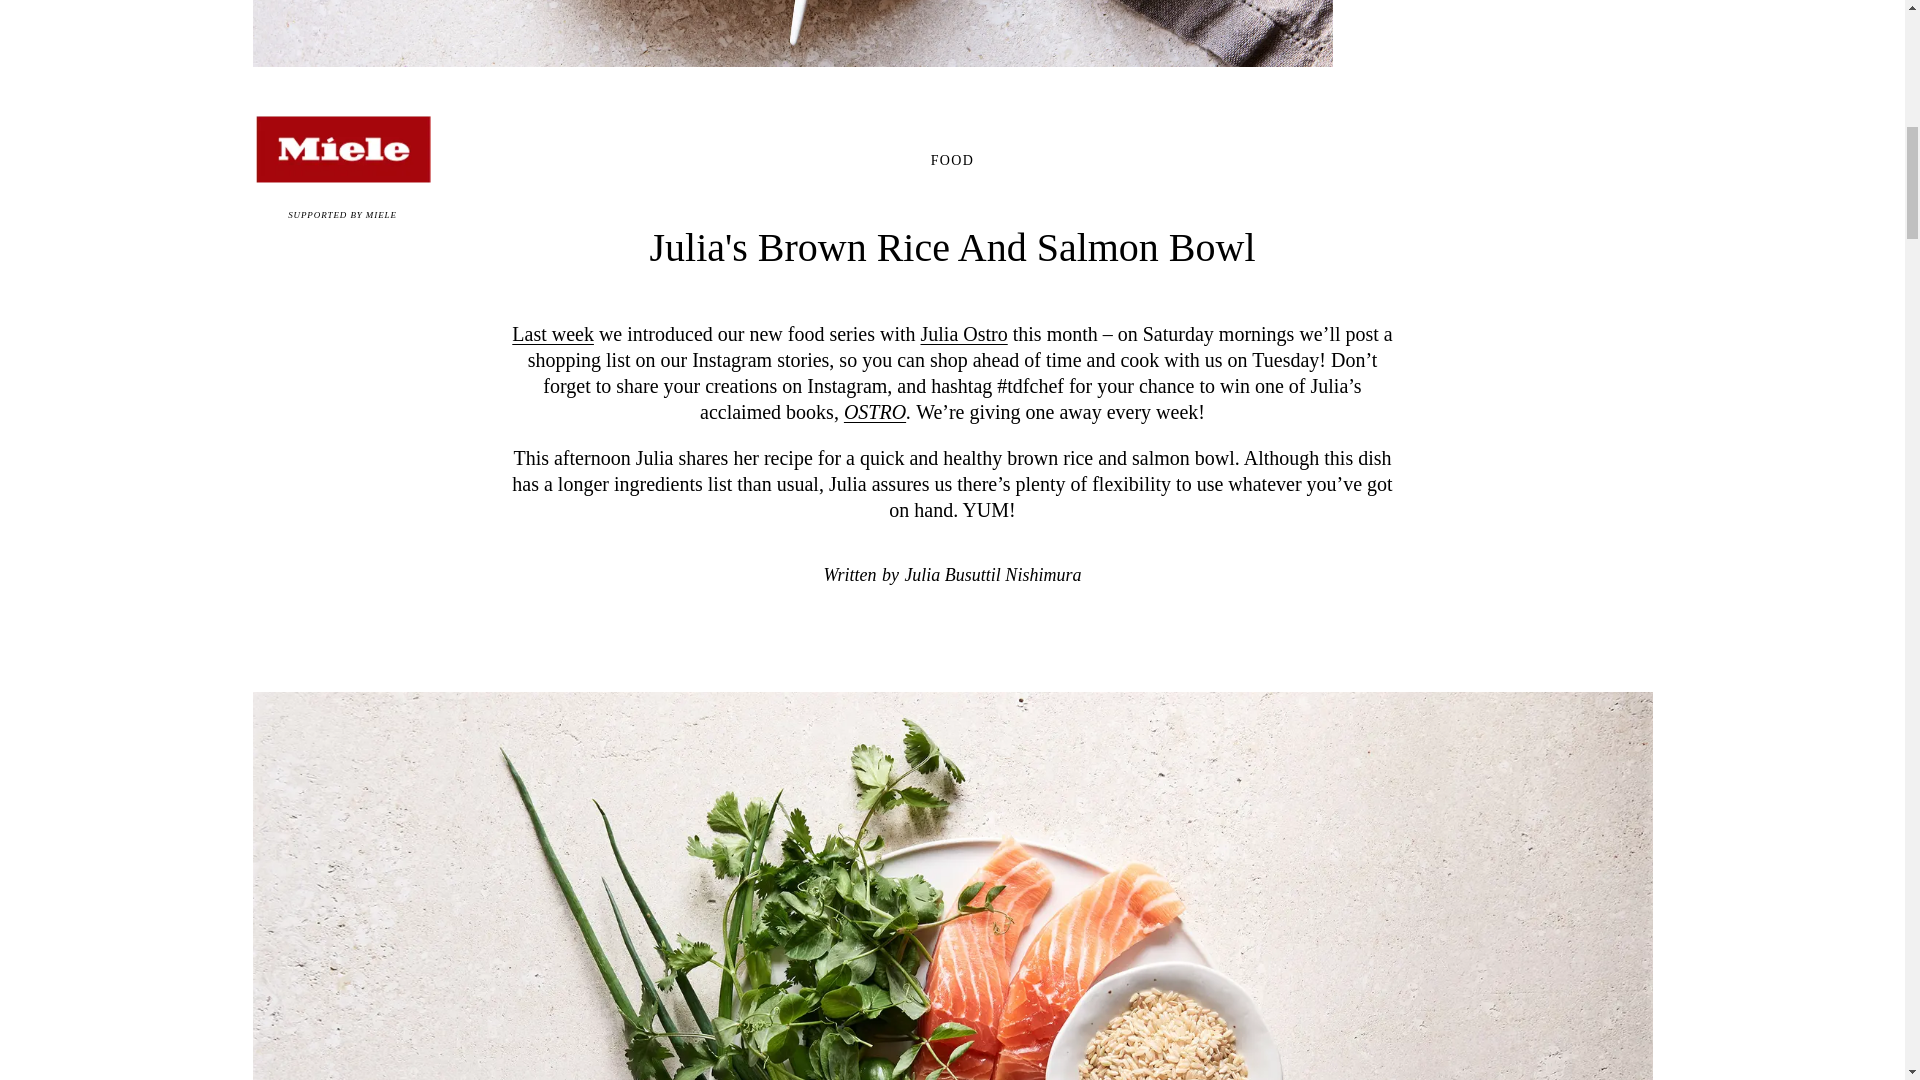 This screenshot has height=1080, width=1920. Describe the element at coordinates (875, 412) in the screenshot. I see `OSTRO` at that location.